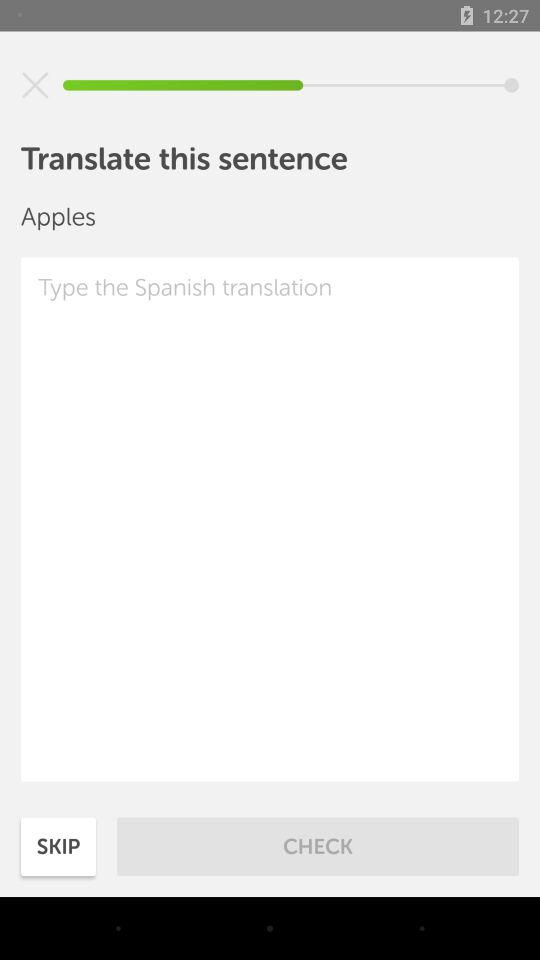 The height and width of the screenshot is (960, 540). I want to click on space to write text, so click(270, 519).